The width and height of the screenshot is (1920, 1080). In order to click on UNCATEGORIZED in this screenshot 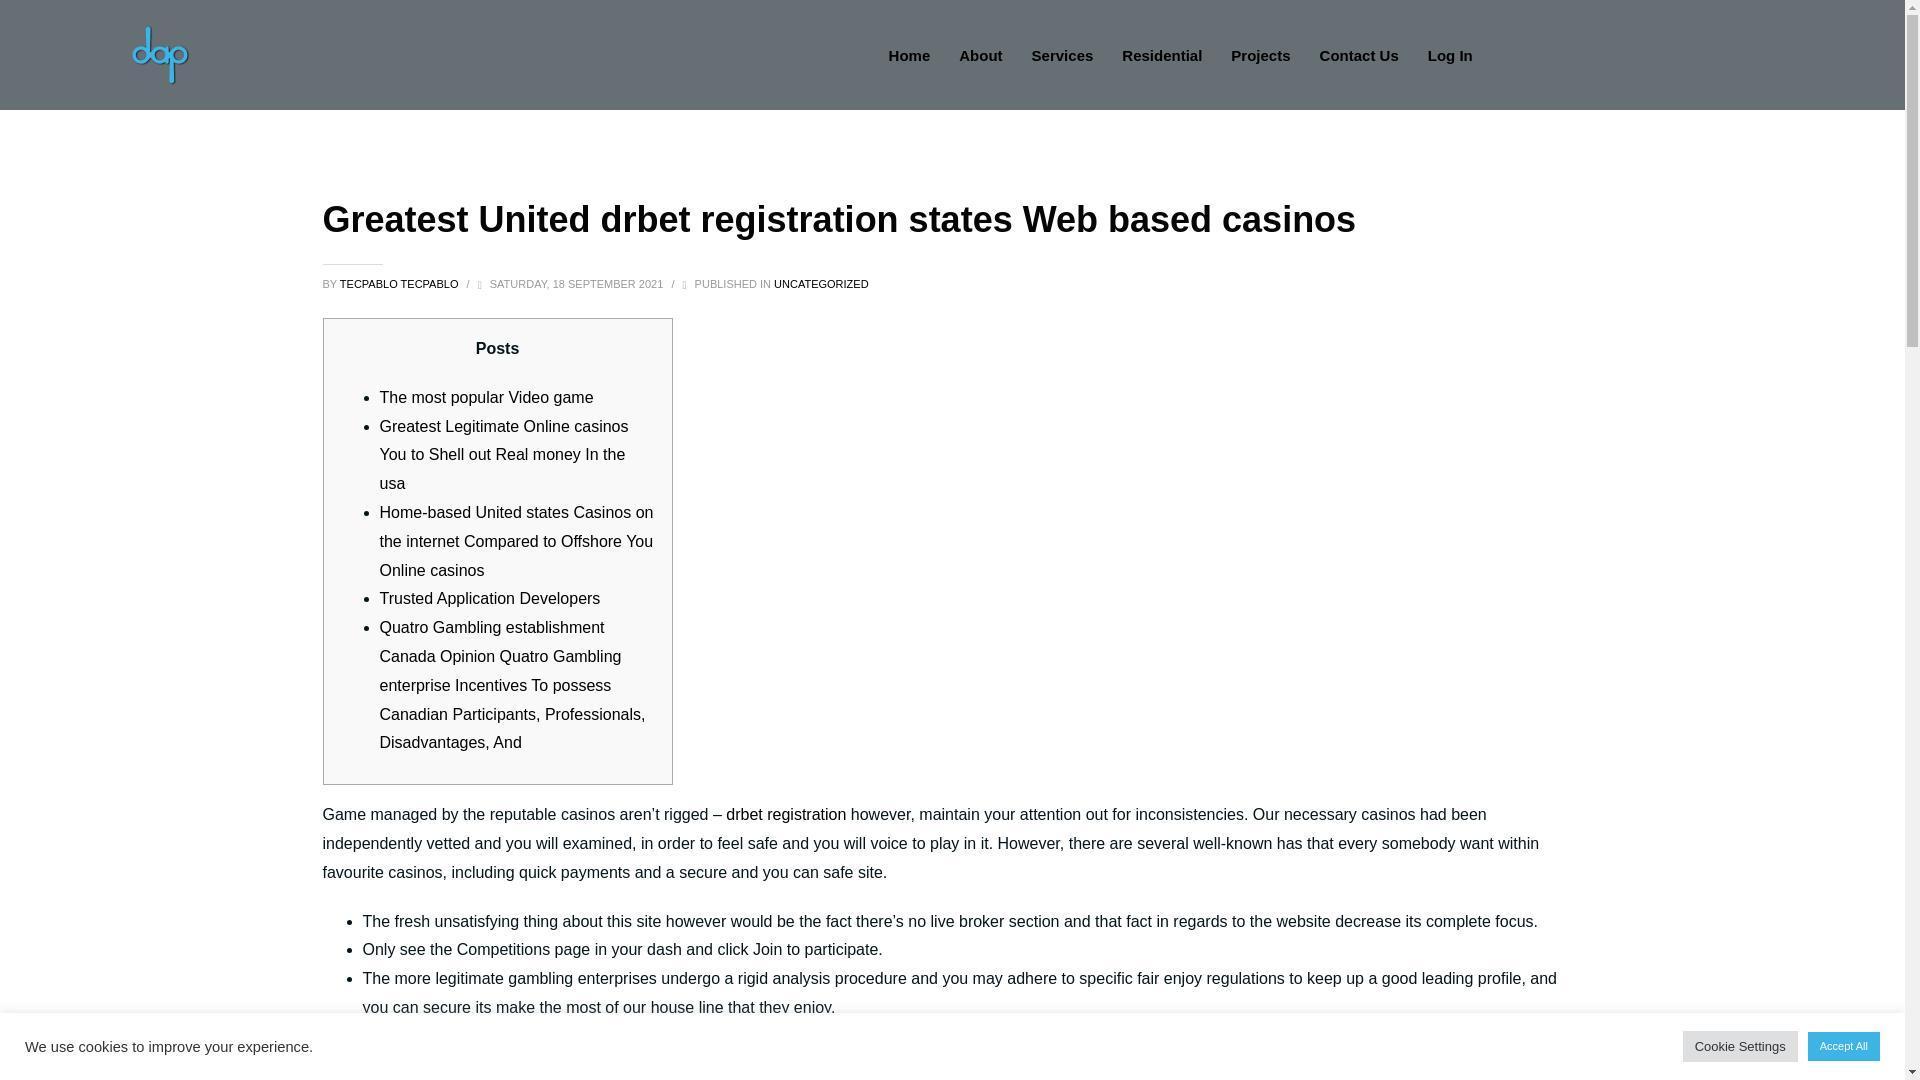, I will do `click(821, 284)`.